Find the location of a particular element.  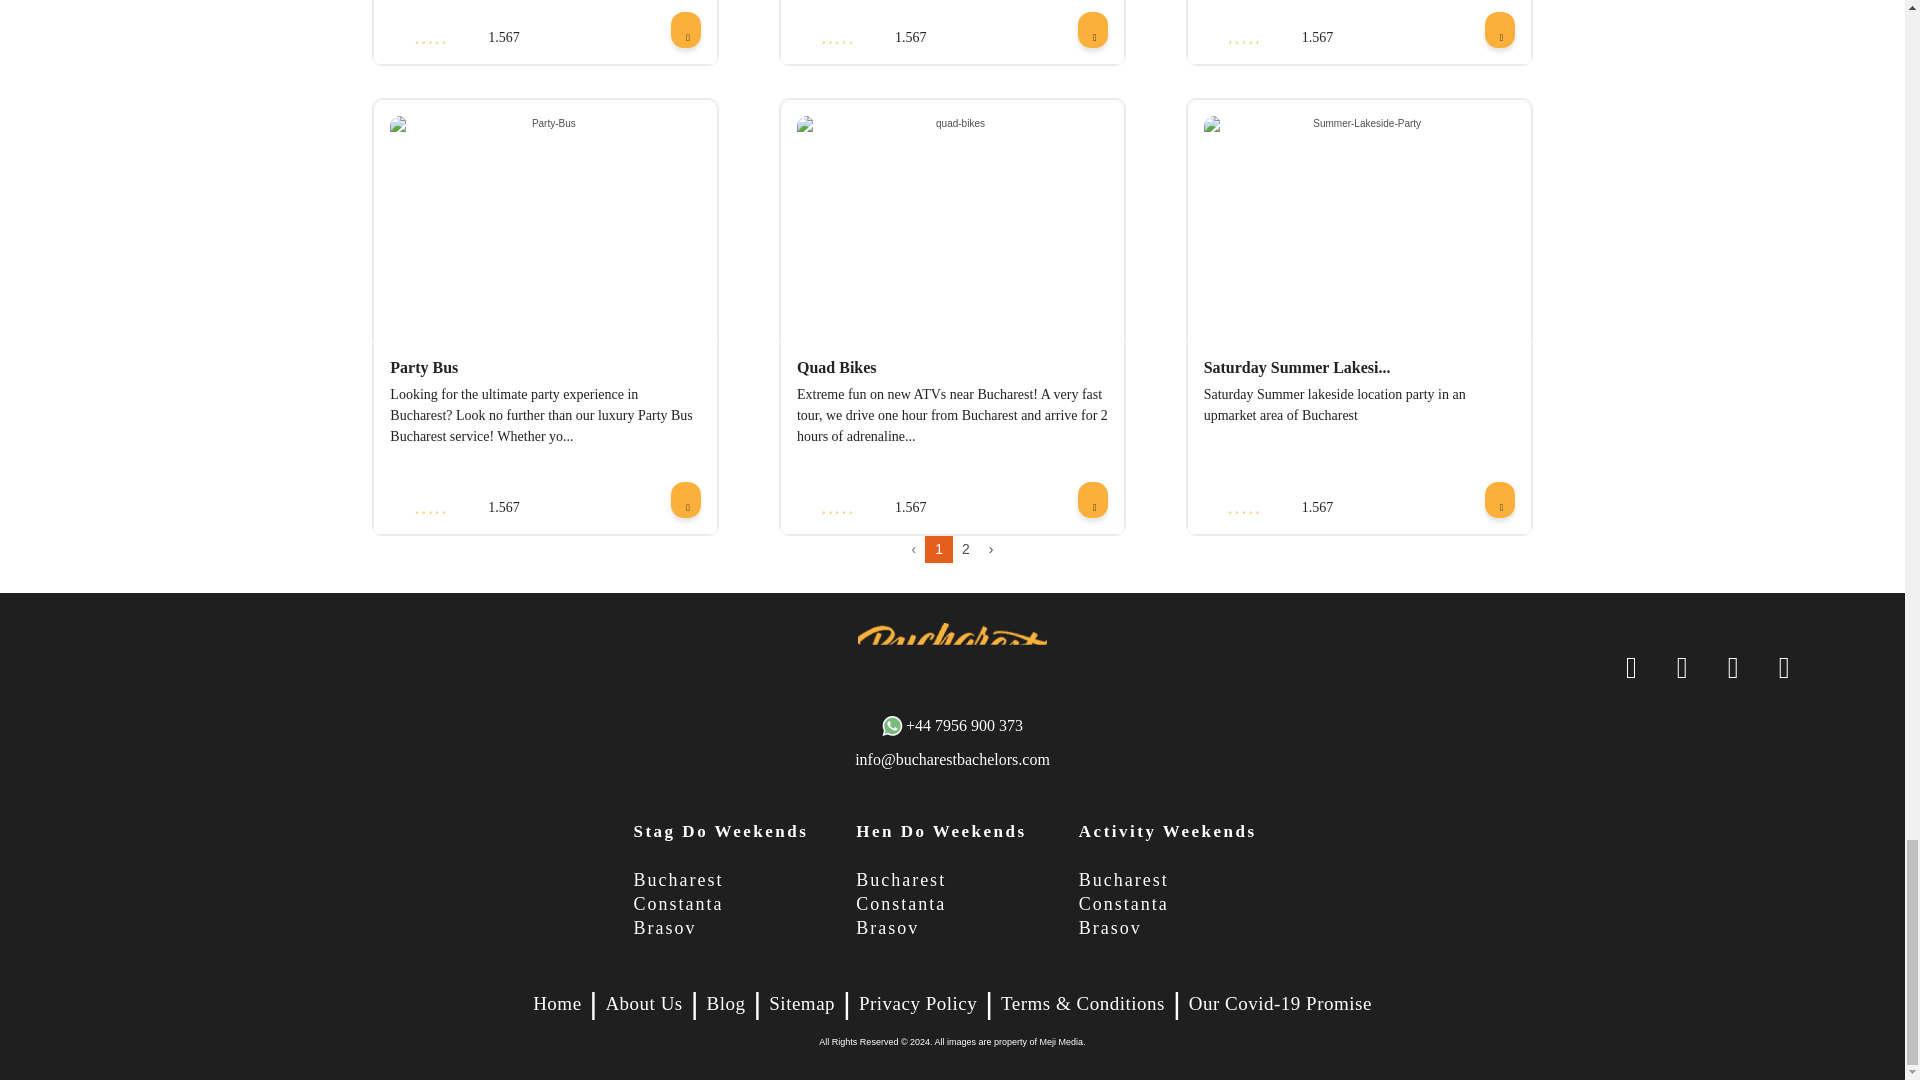

email is located at coordinates (952, 760).